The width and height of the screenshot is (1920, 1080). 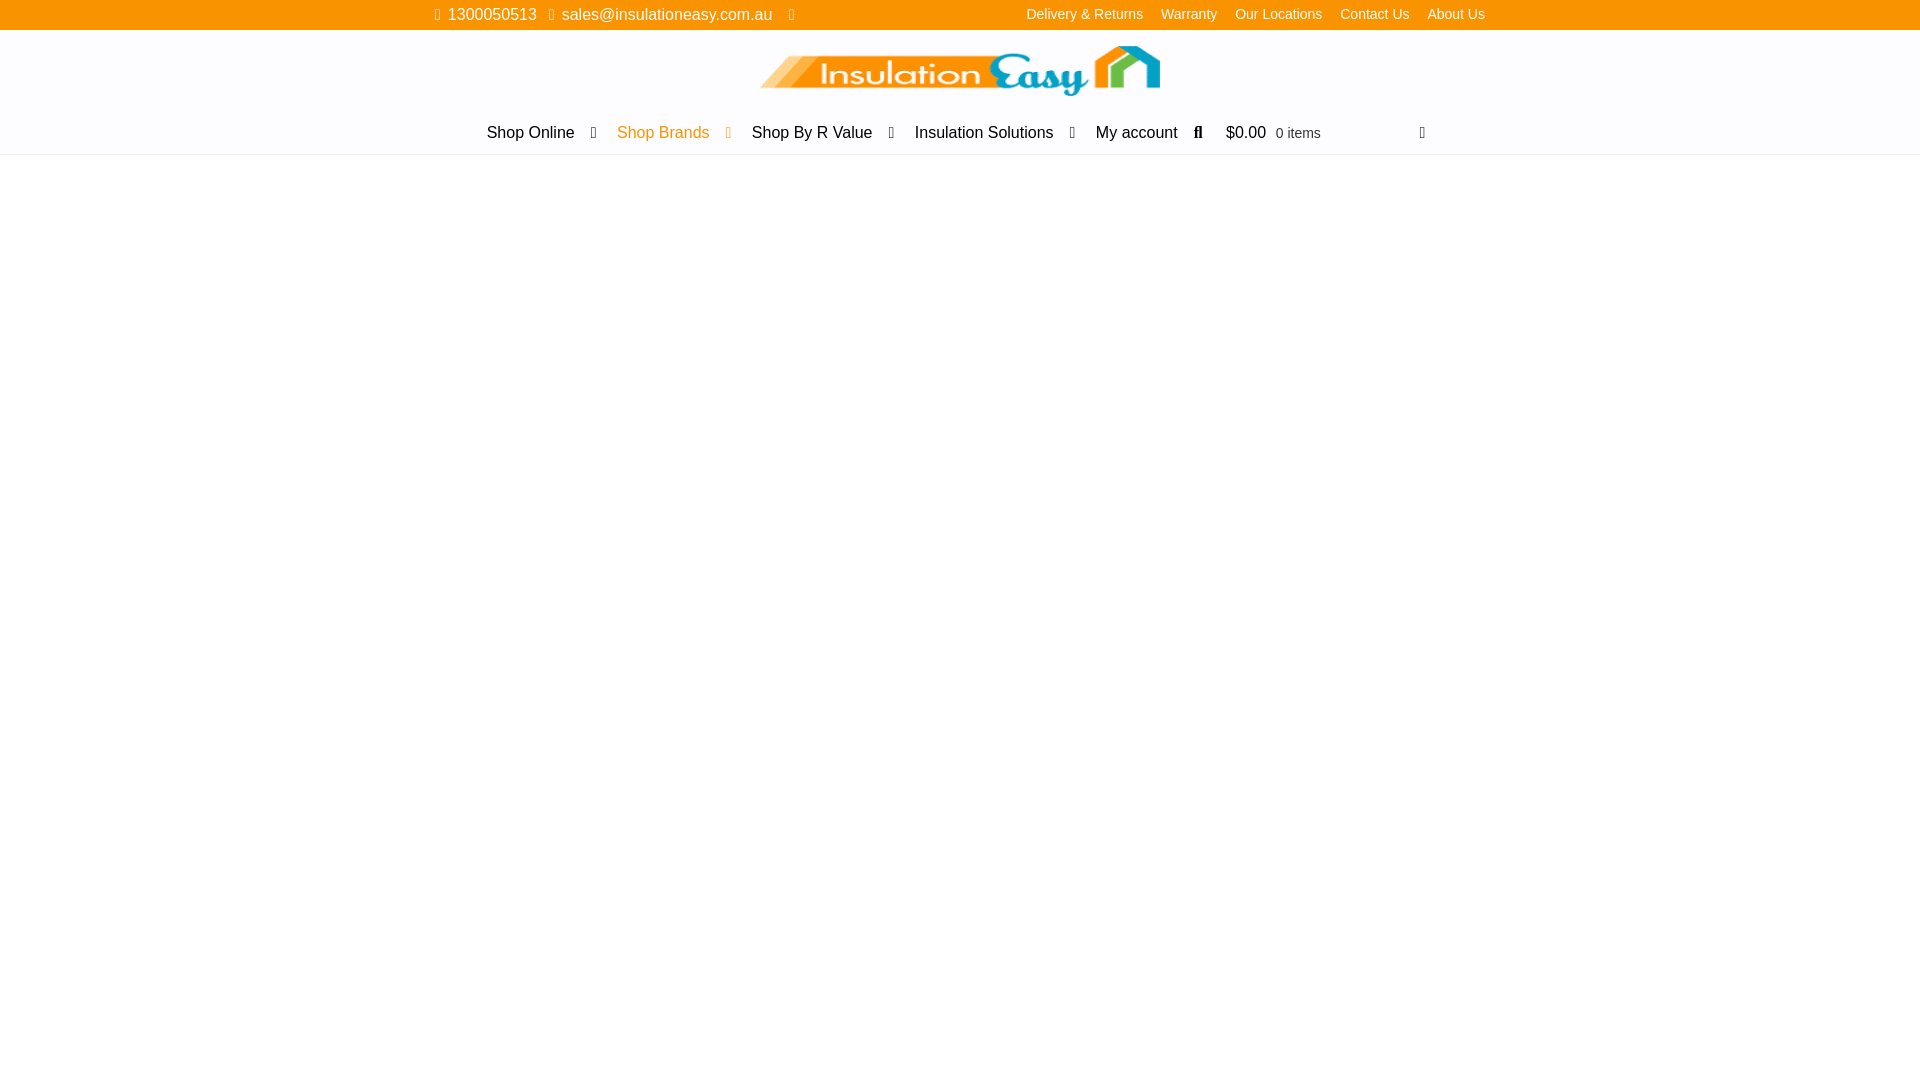 I want to click on About Us, so click(x=1456, y=14).